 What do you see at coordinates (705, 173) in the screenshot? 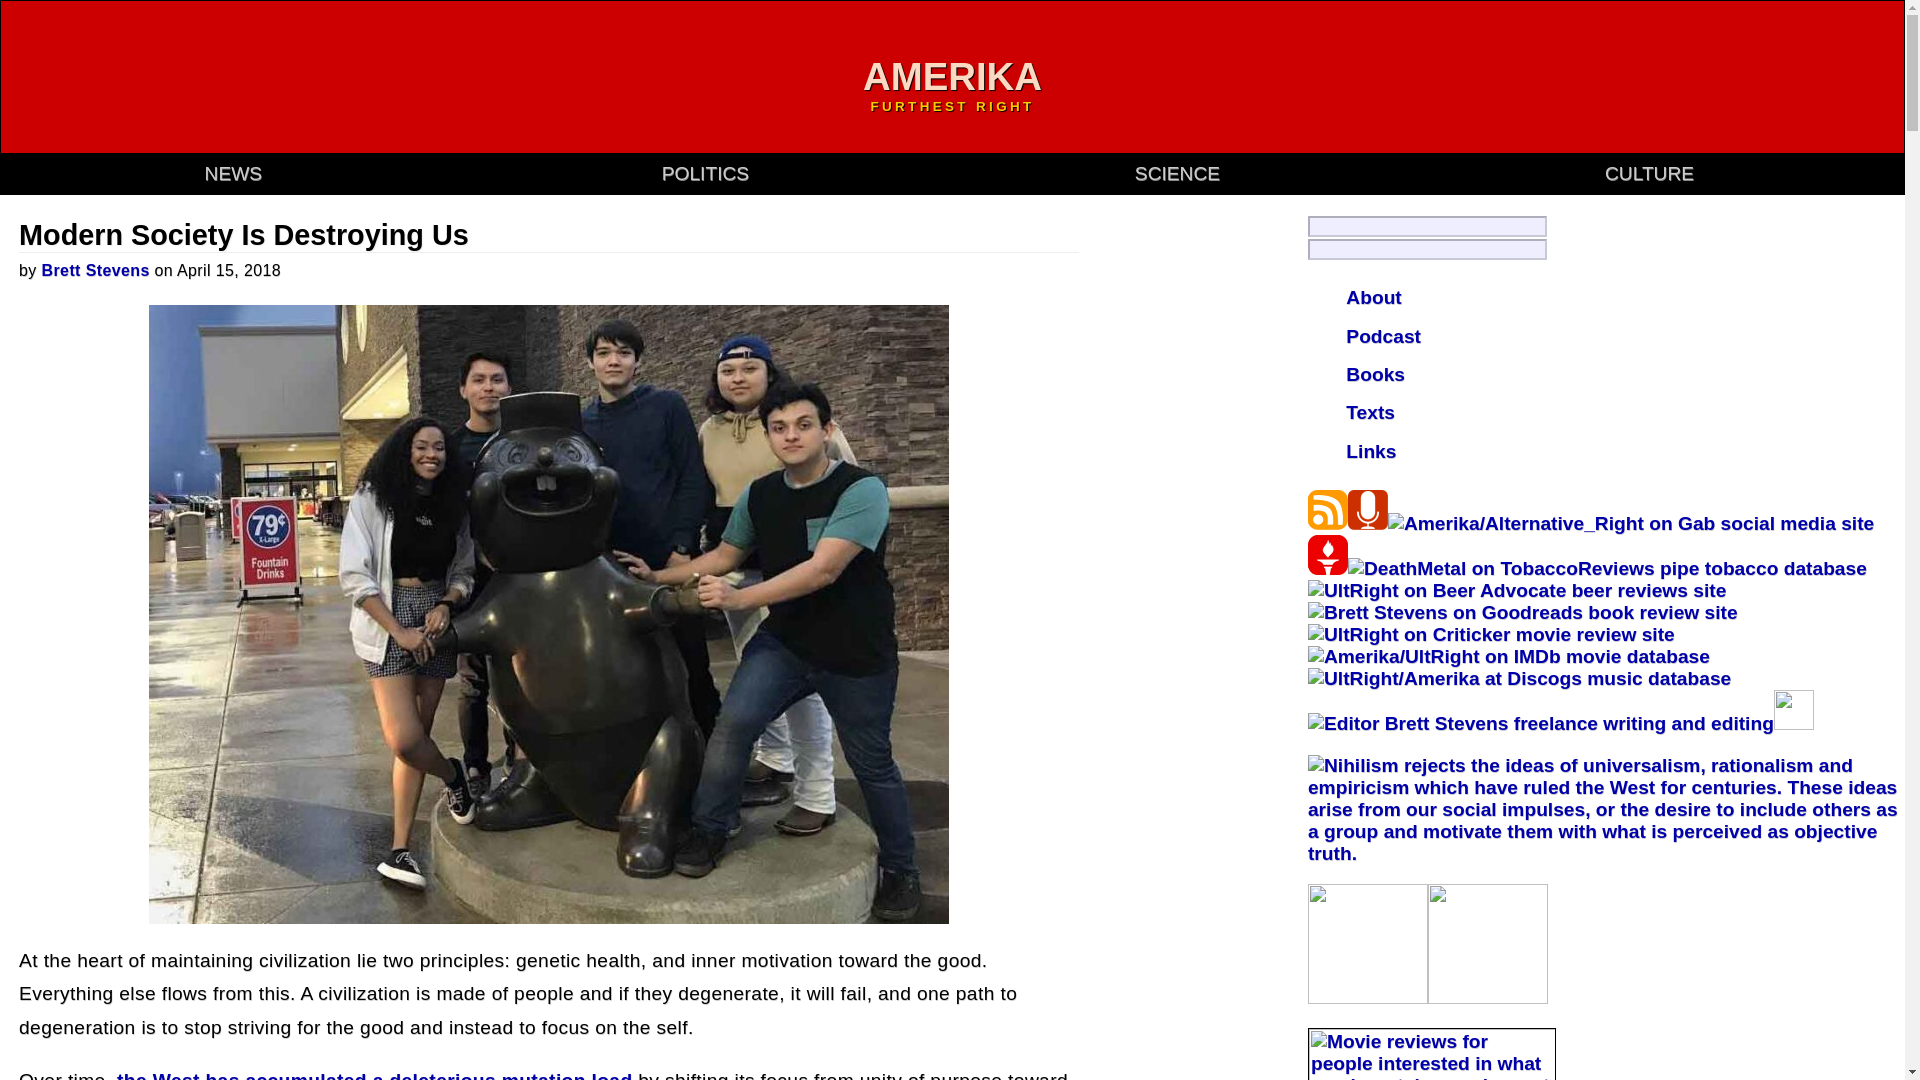
I see `POLITICS` at bounding box center [705, 173].